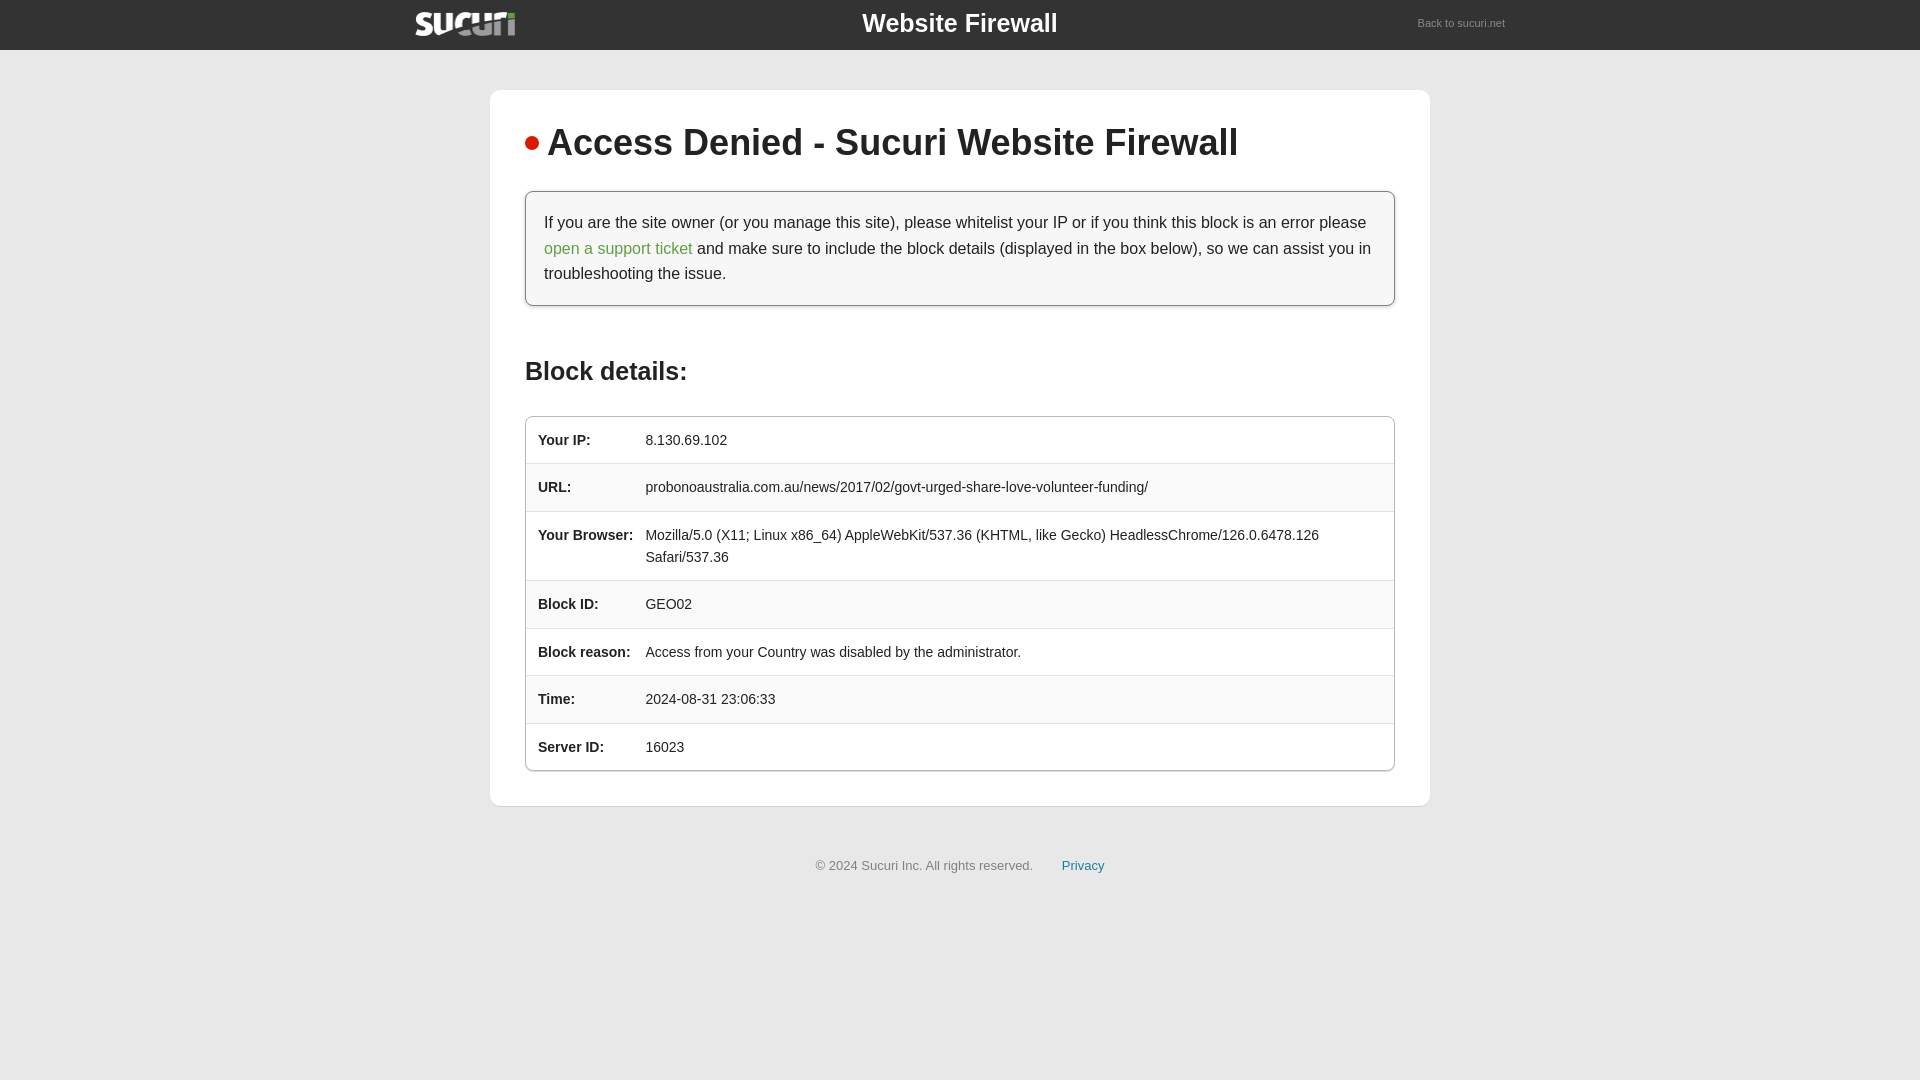 The height and width of the screenshot is (1080, 1920). What do you see at coordinates (1083, 864) in the screenshot?
I see `Privacy` at bounding box center [1083, 864].